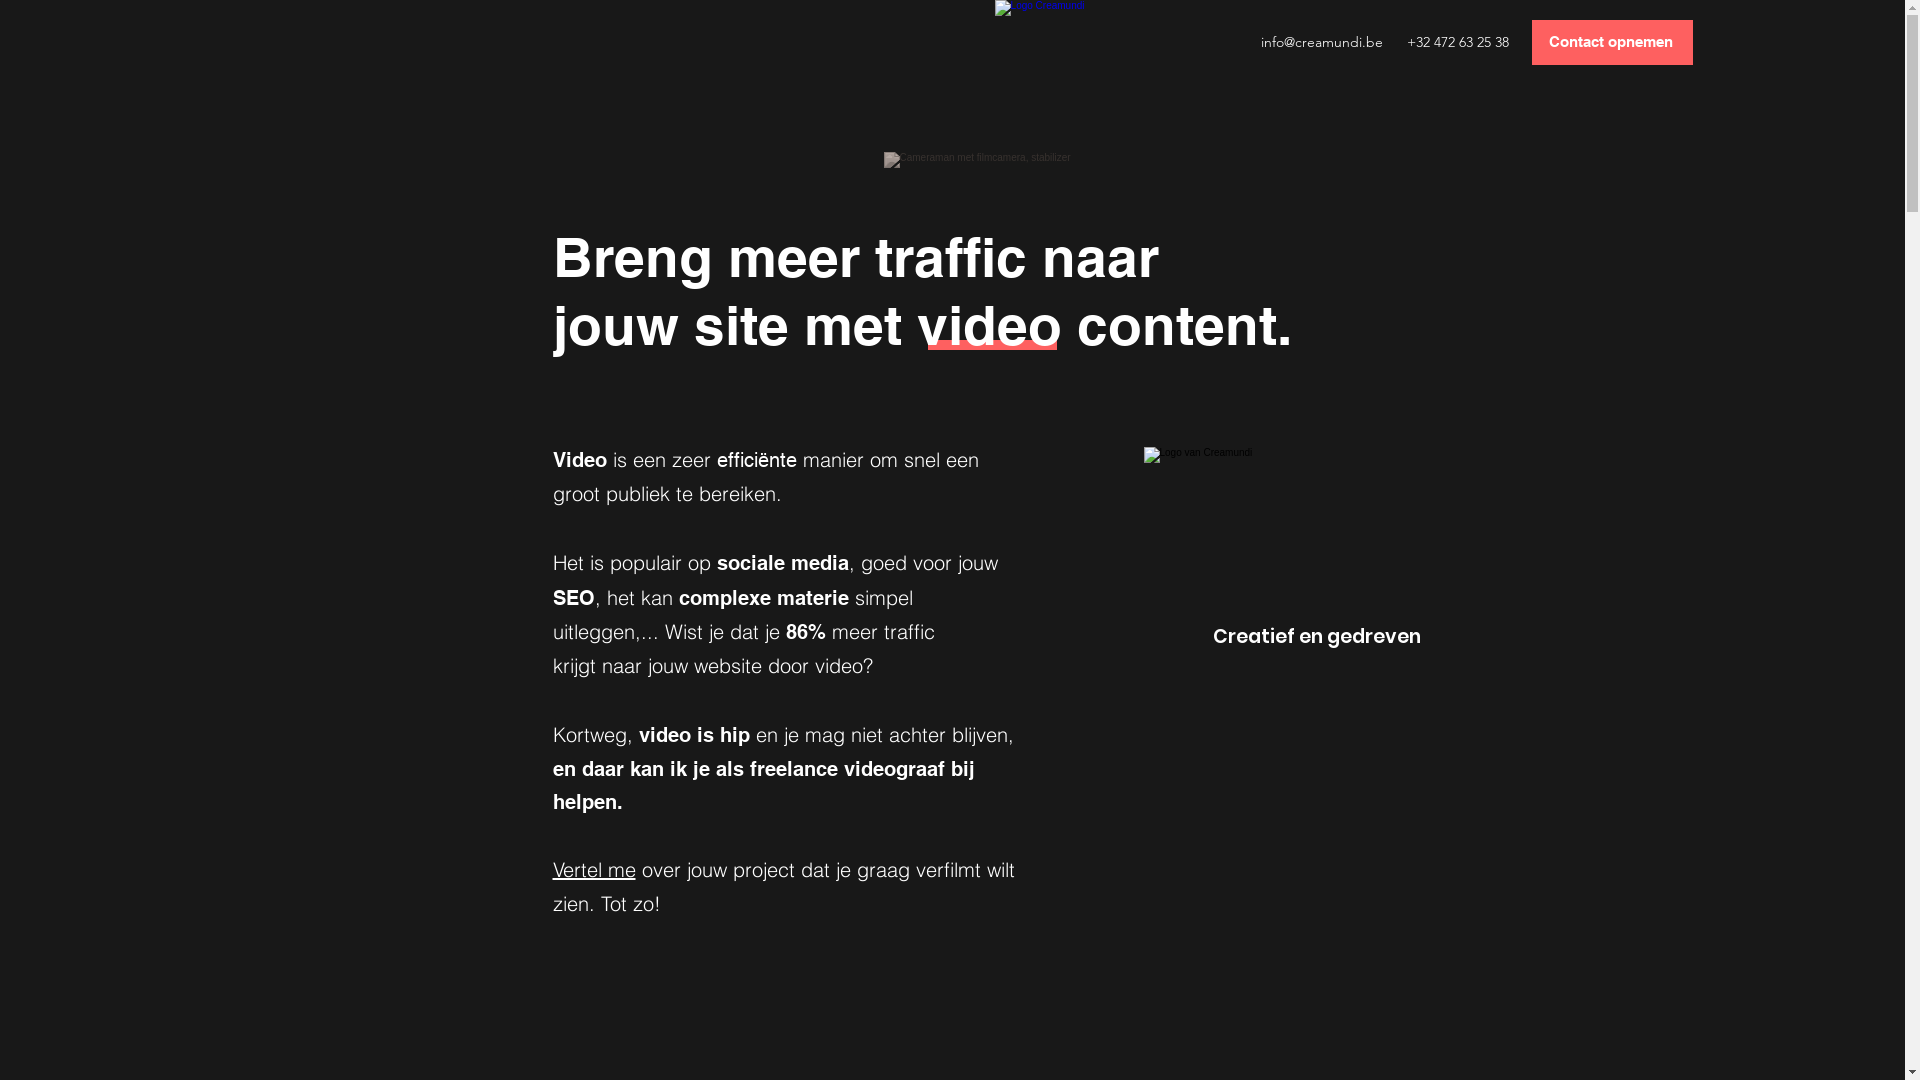  What do you see at coordinates (1612, 42) in the screenshot?
I see `Contact opnemen` at bounding box center [1612, 42].